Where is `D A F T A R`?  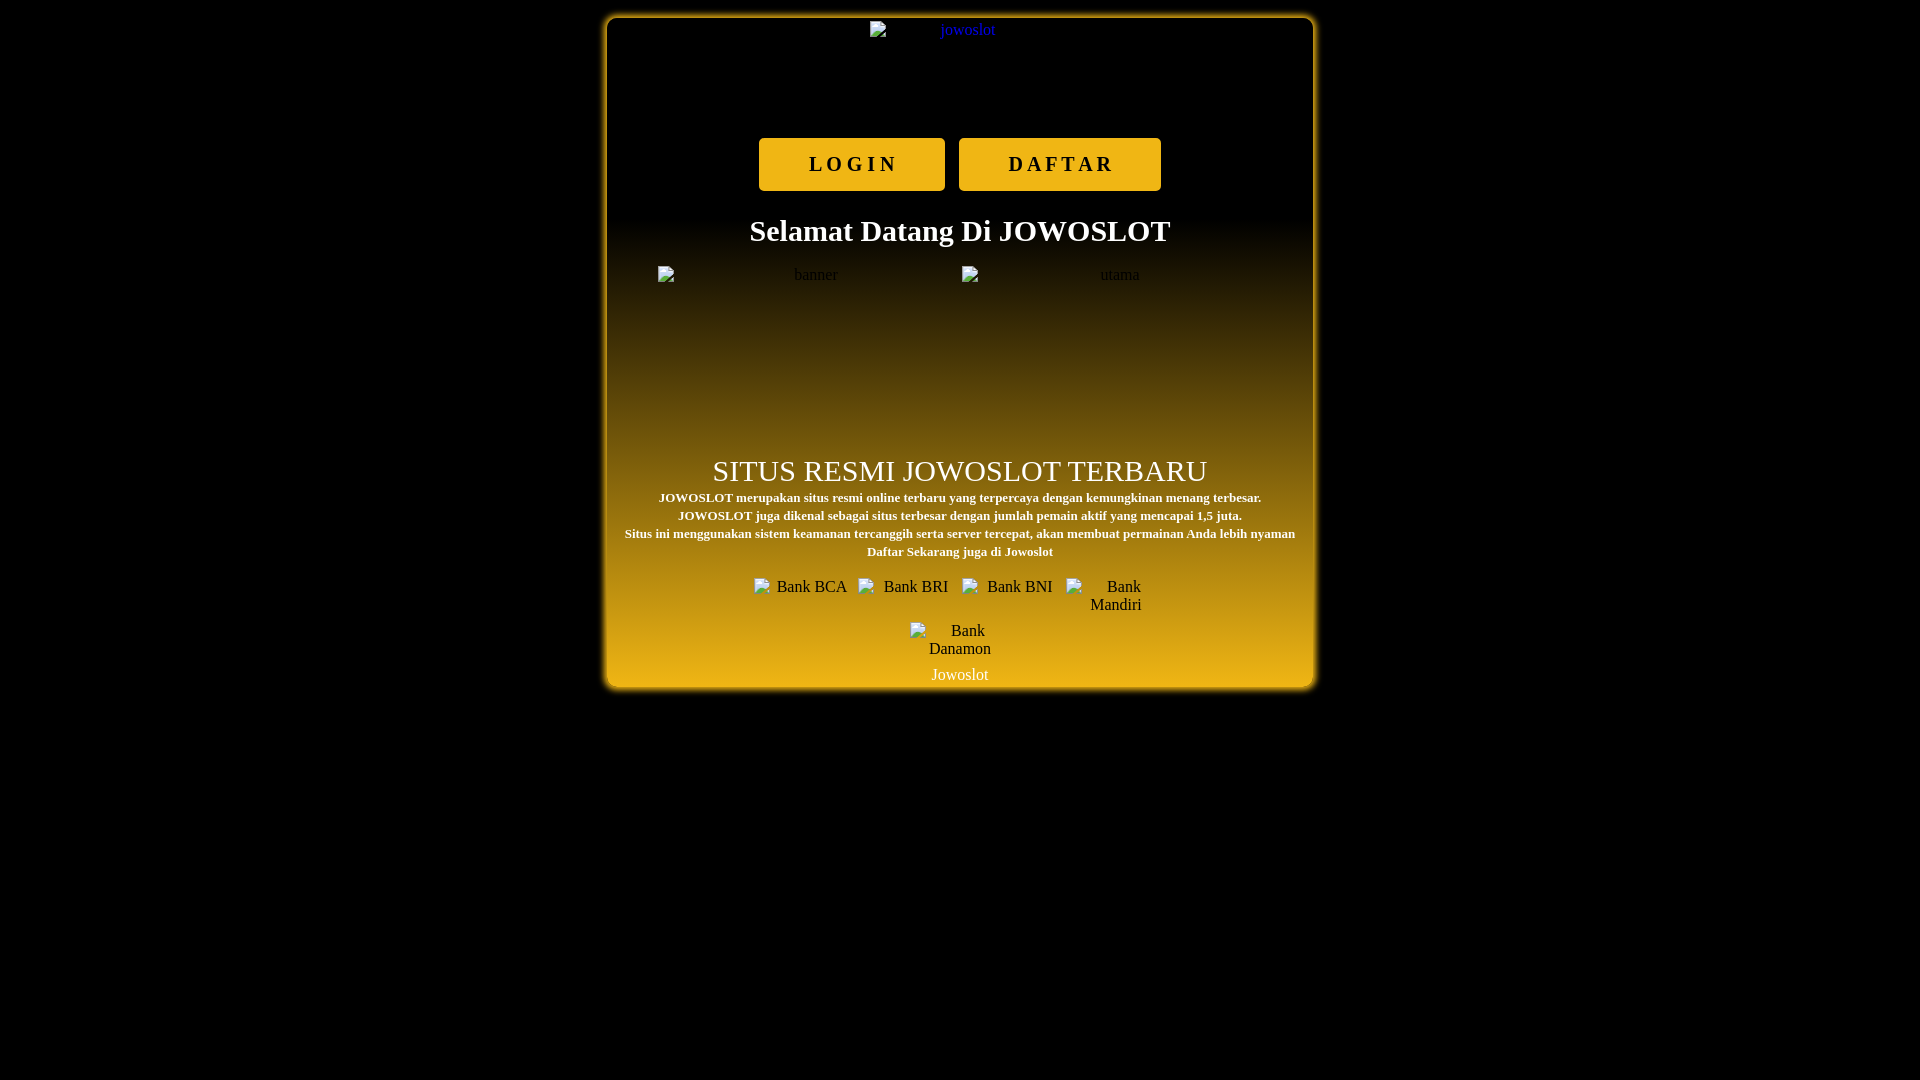
D A F T A R is located at coordinates (1060, 164).